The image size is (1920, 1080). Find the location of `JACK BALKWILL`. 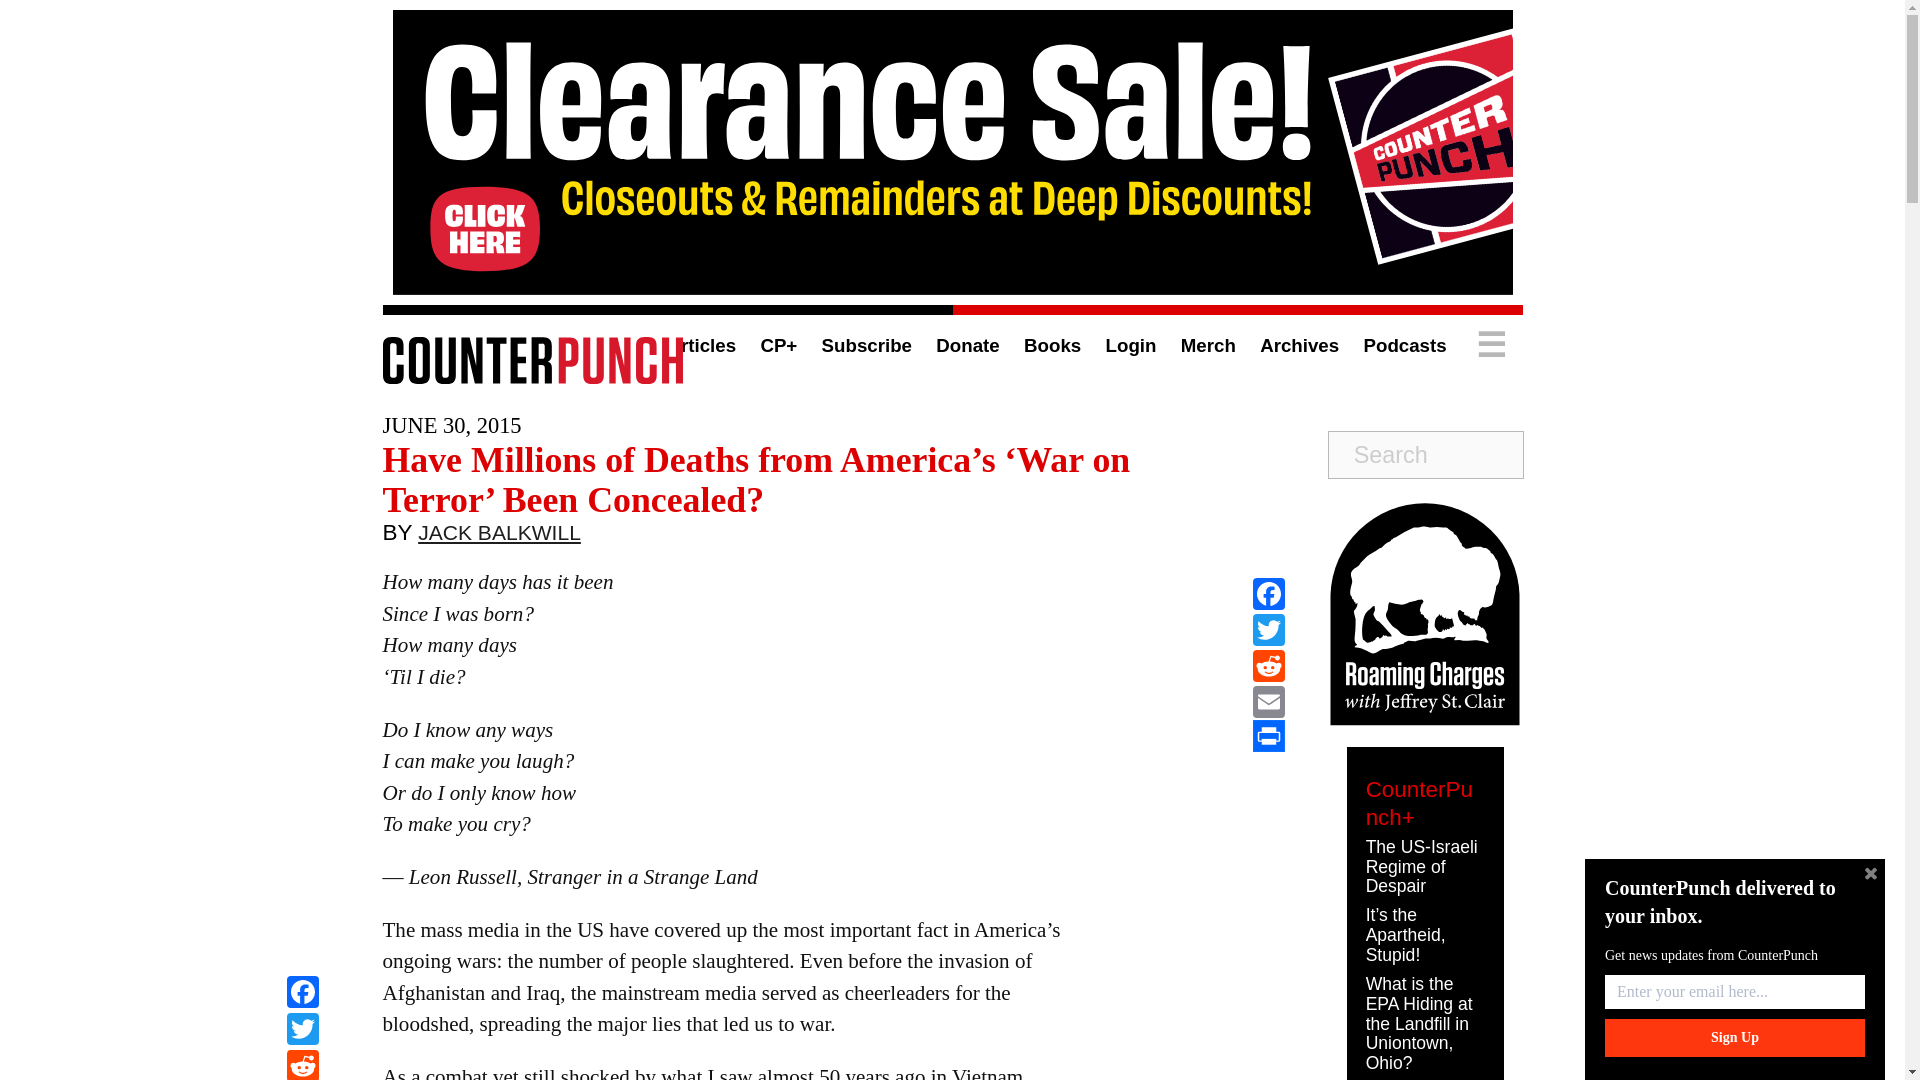

JACK BALKWILL is located at coordinates (500, 537).